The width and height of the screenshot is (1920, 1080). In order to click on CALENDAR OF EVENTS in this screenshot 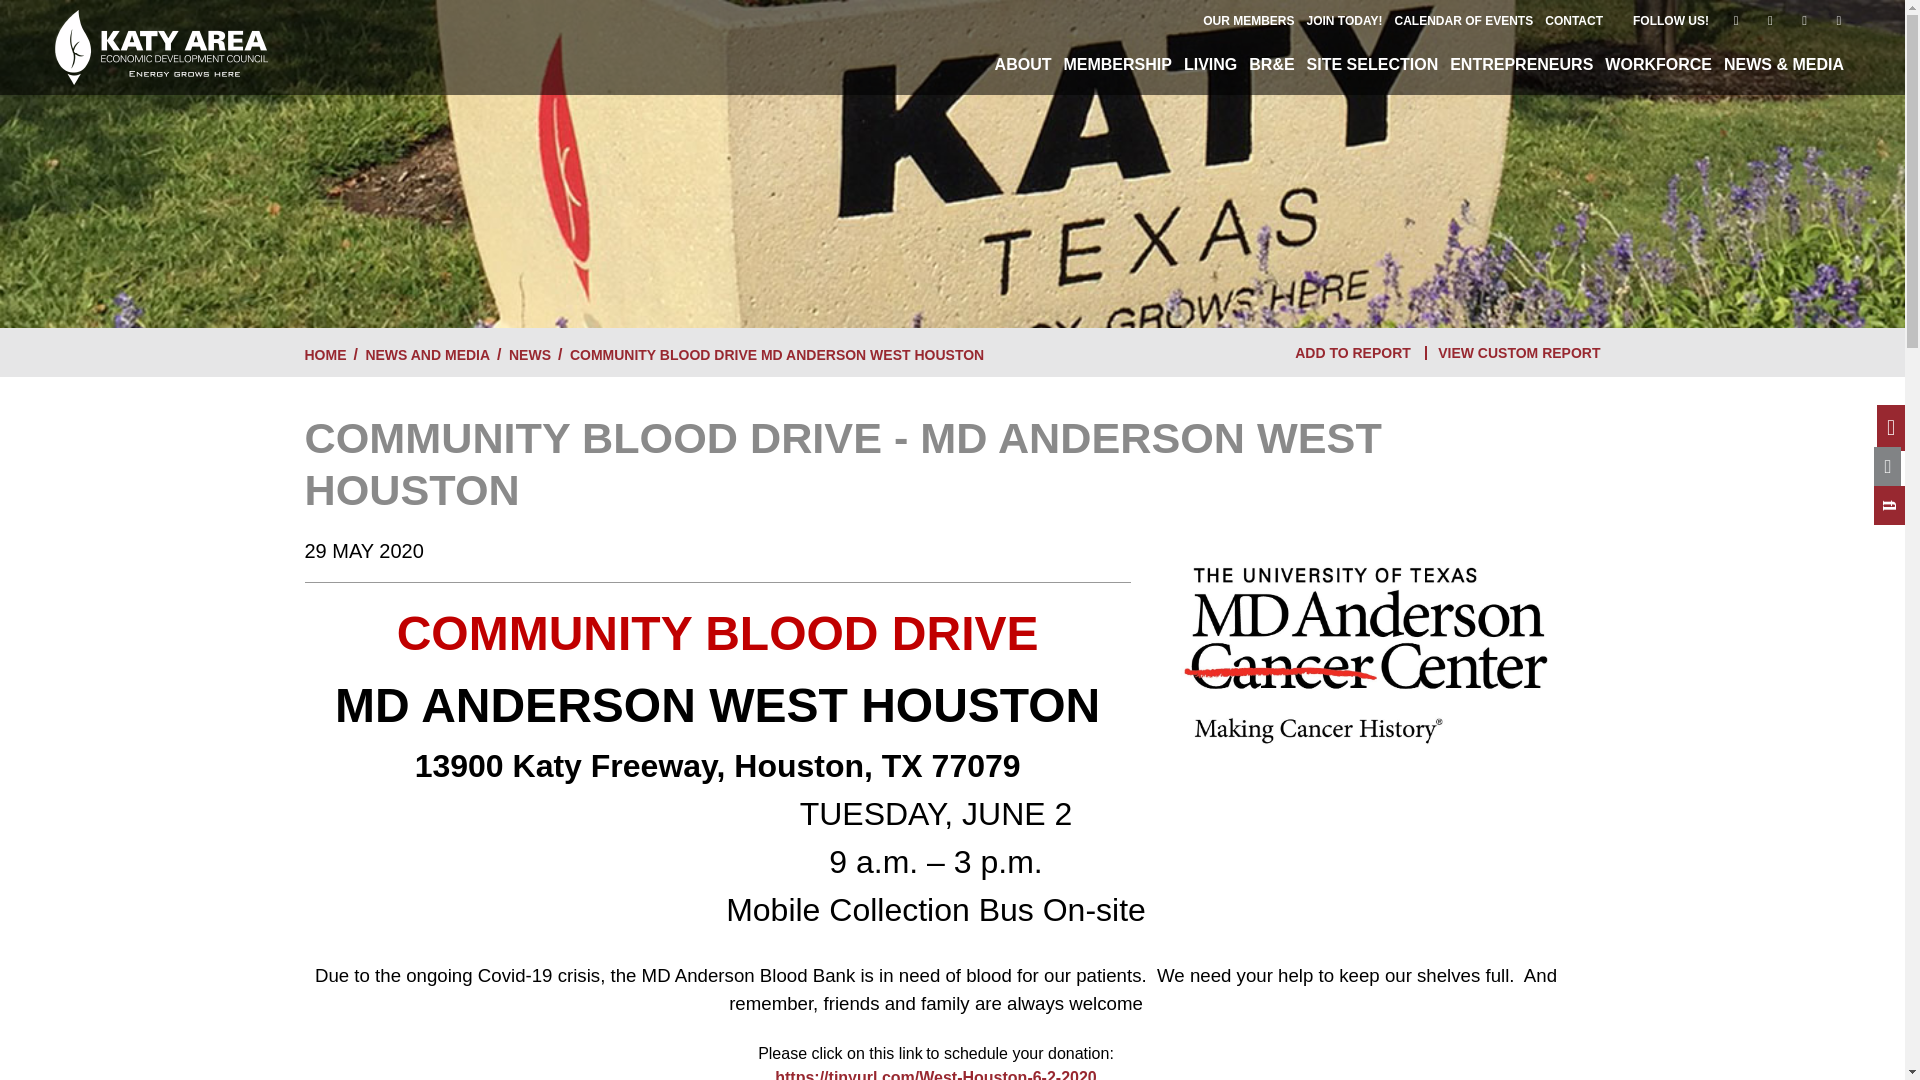, I will do `click(1464, 21)`.